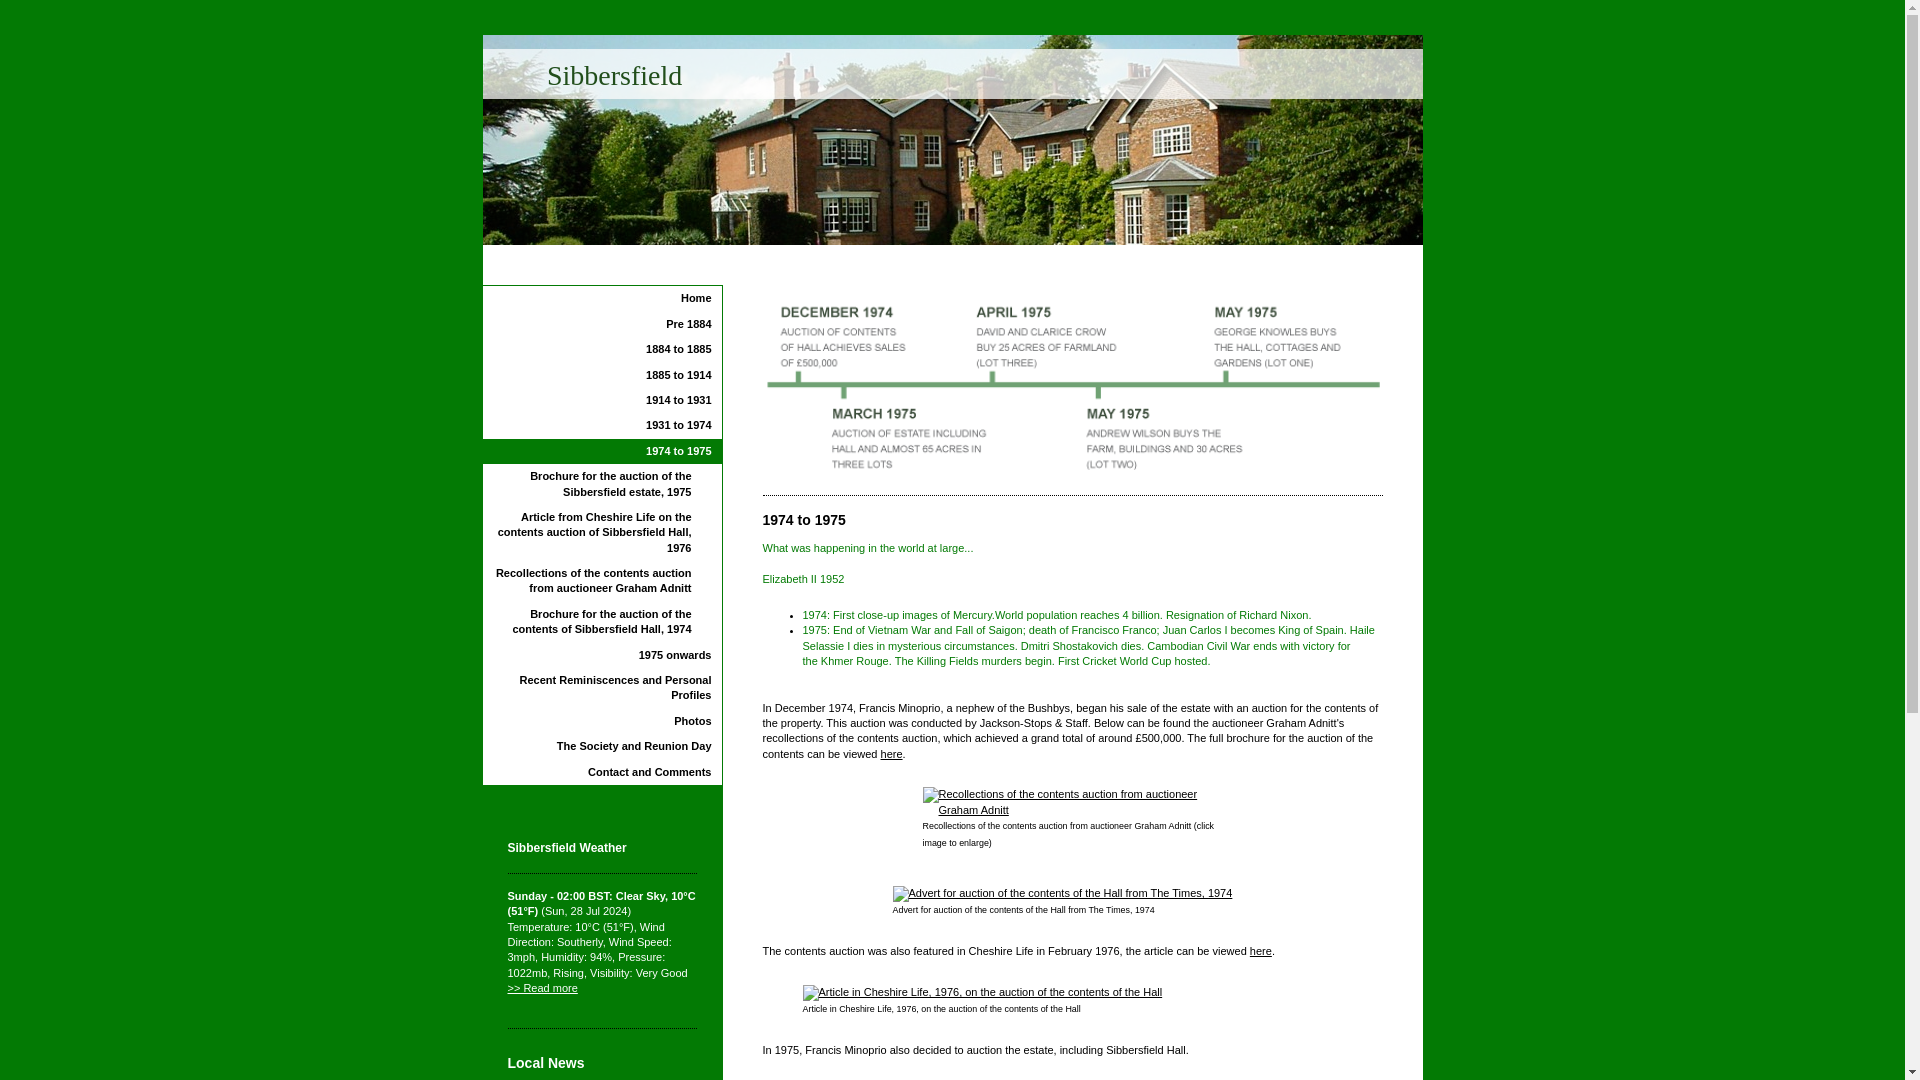  Describe the element at coordinates (601, 746) in the screenshot. I see `The Society and Reunion Day` at that location.